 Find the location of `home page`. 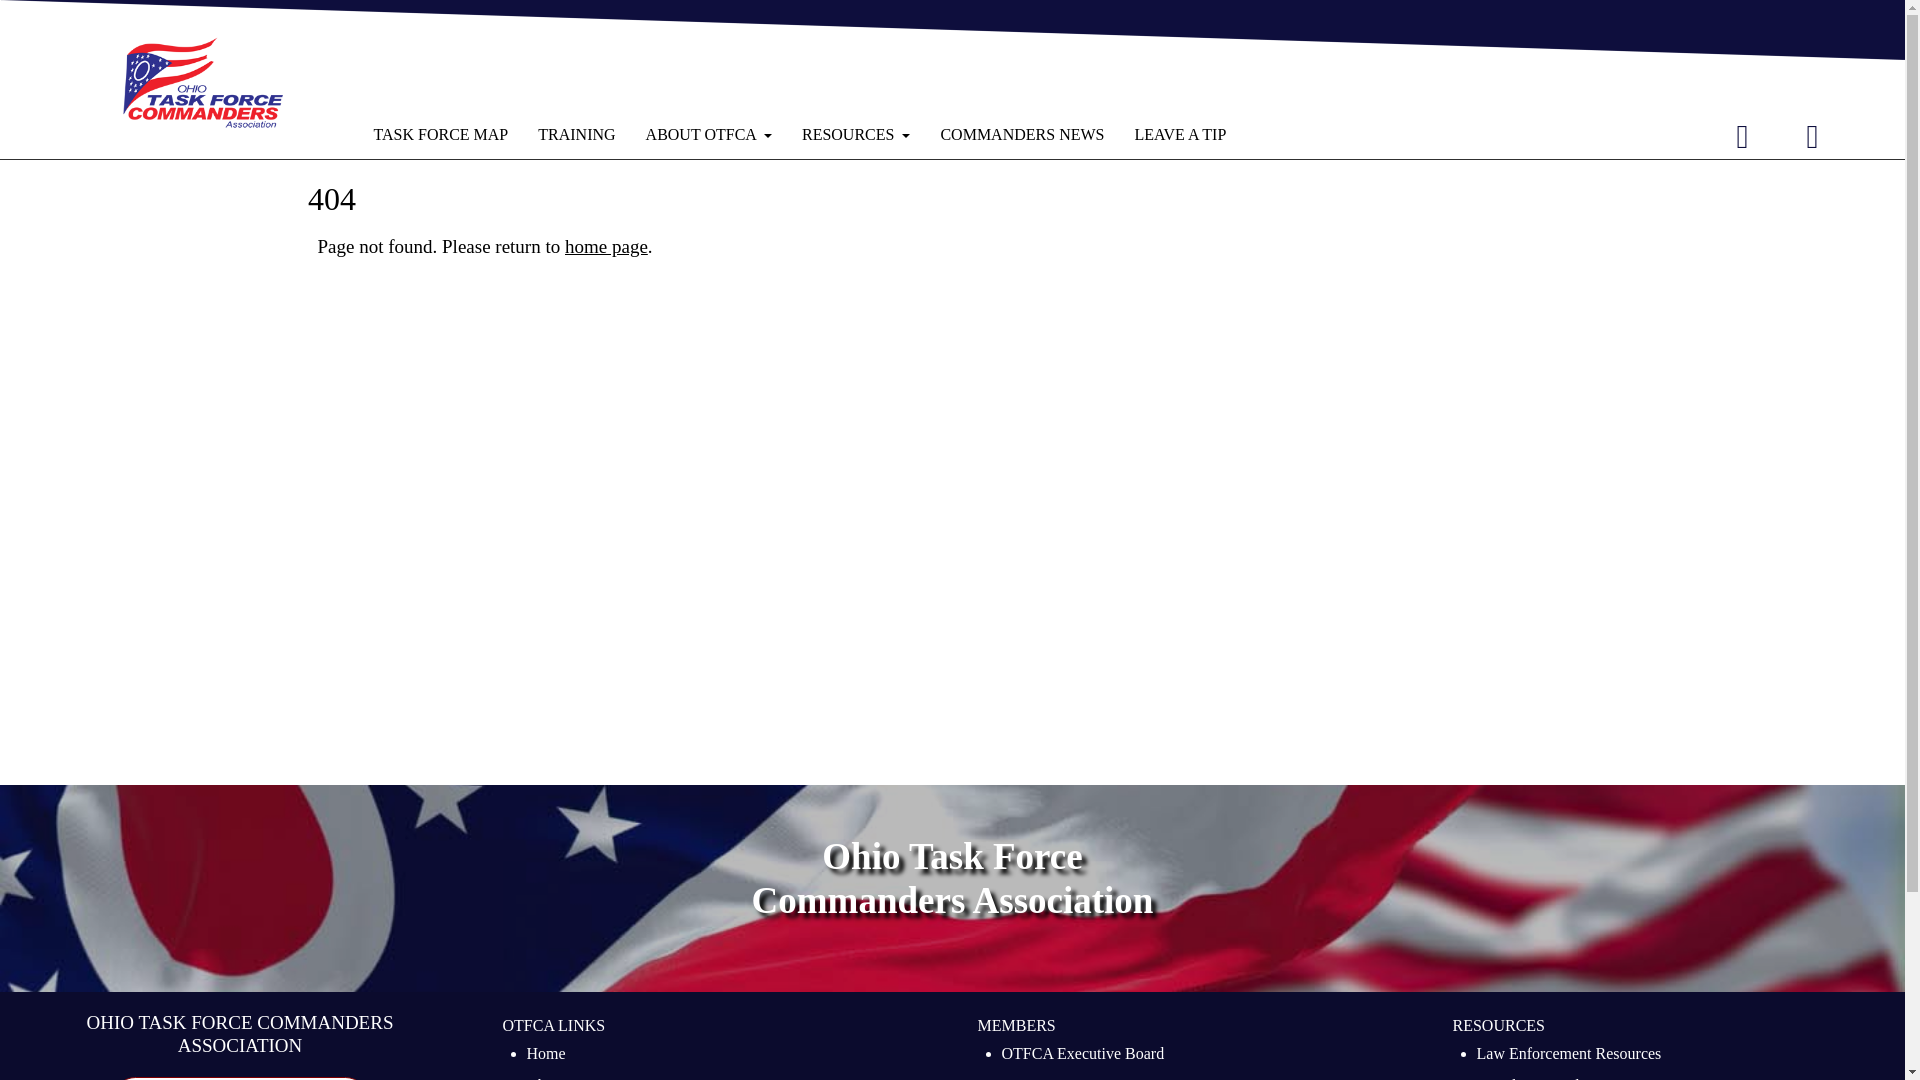

home page is located at coordinates (606, 246).